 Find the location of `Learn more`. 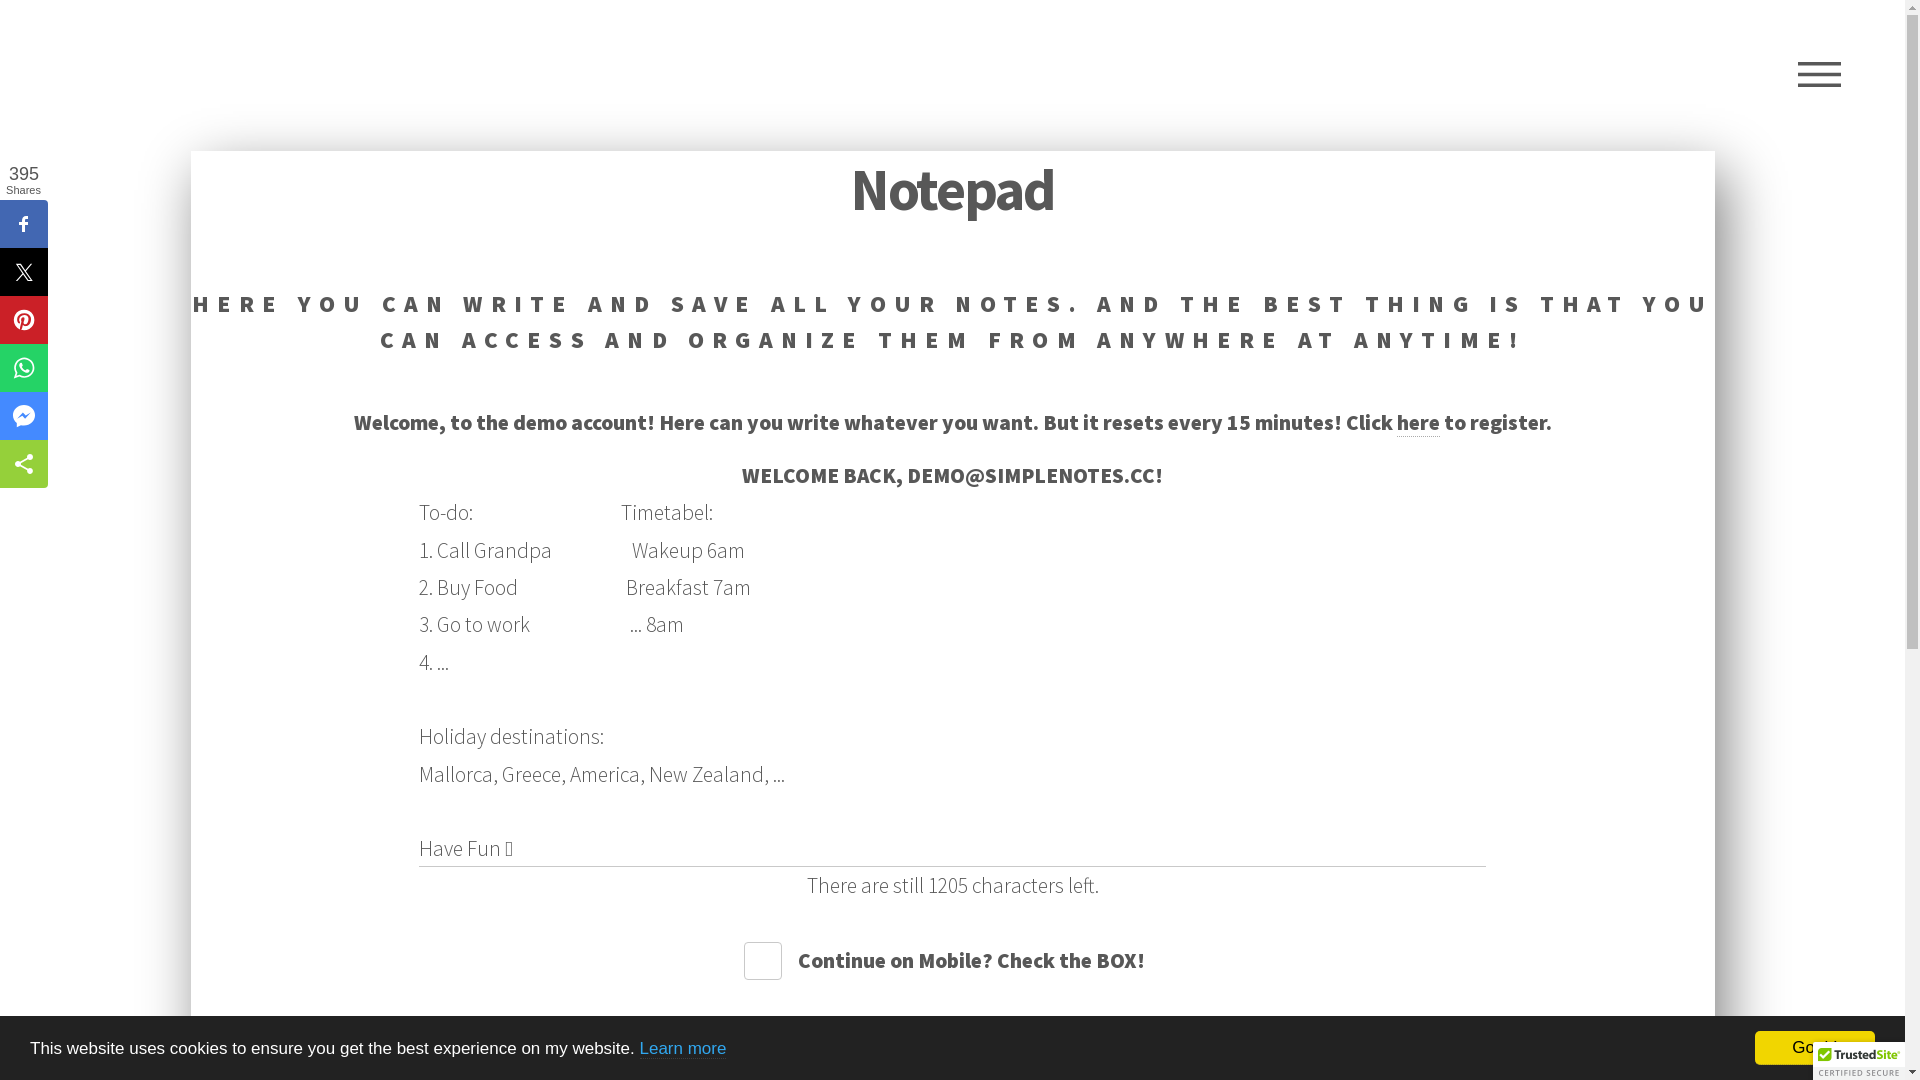

Learn more is located at coordinates (684, 1048).